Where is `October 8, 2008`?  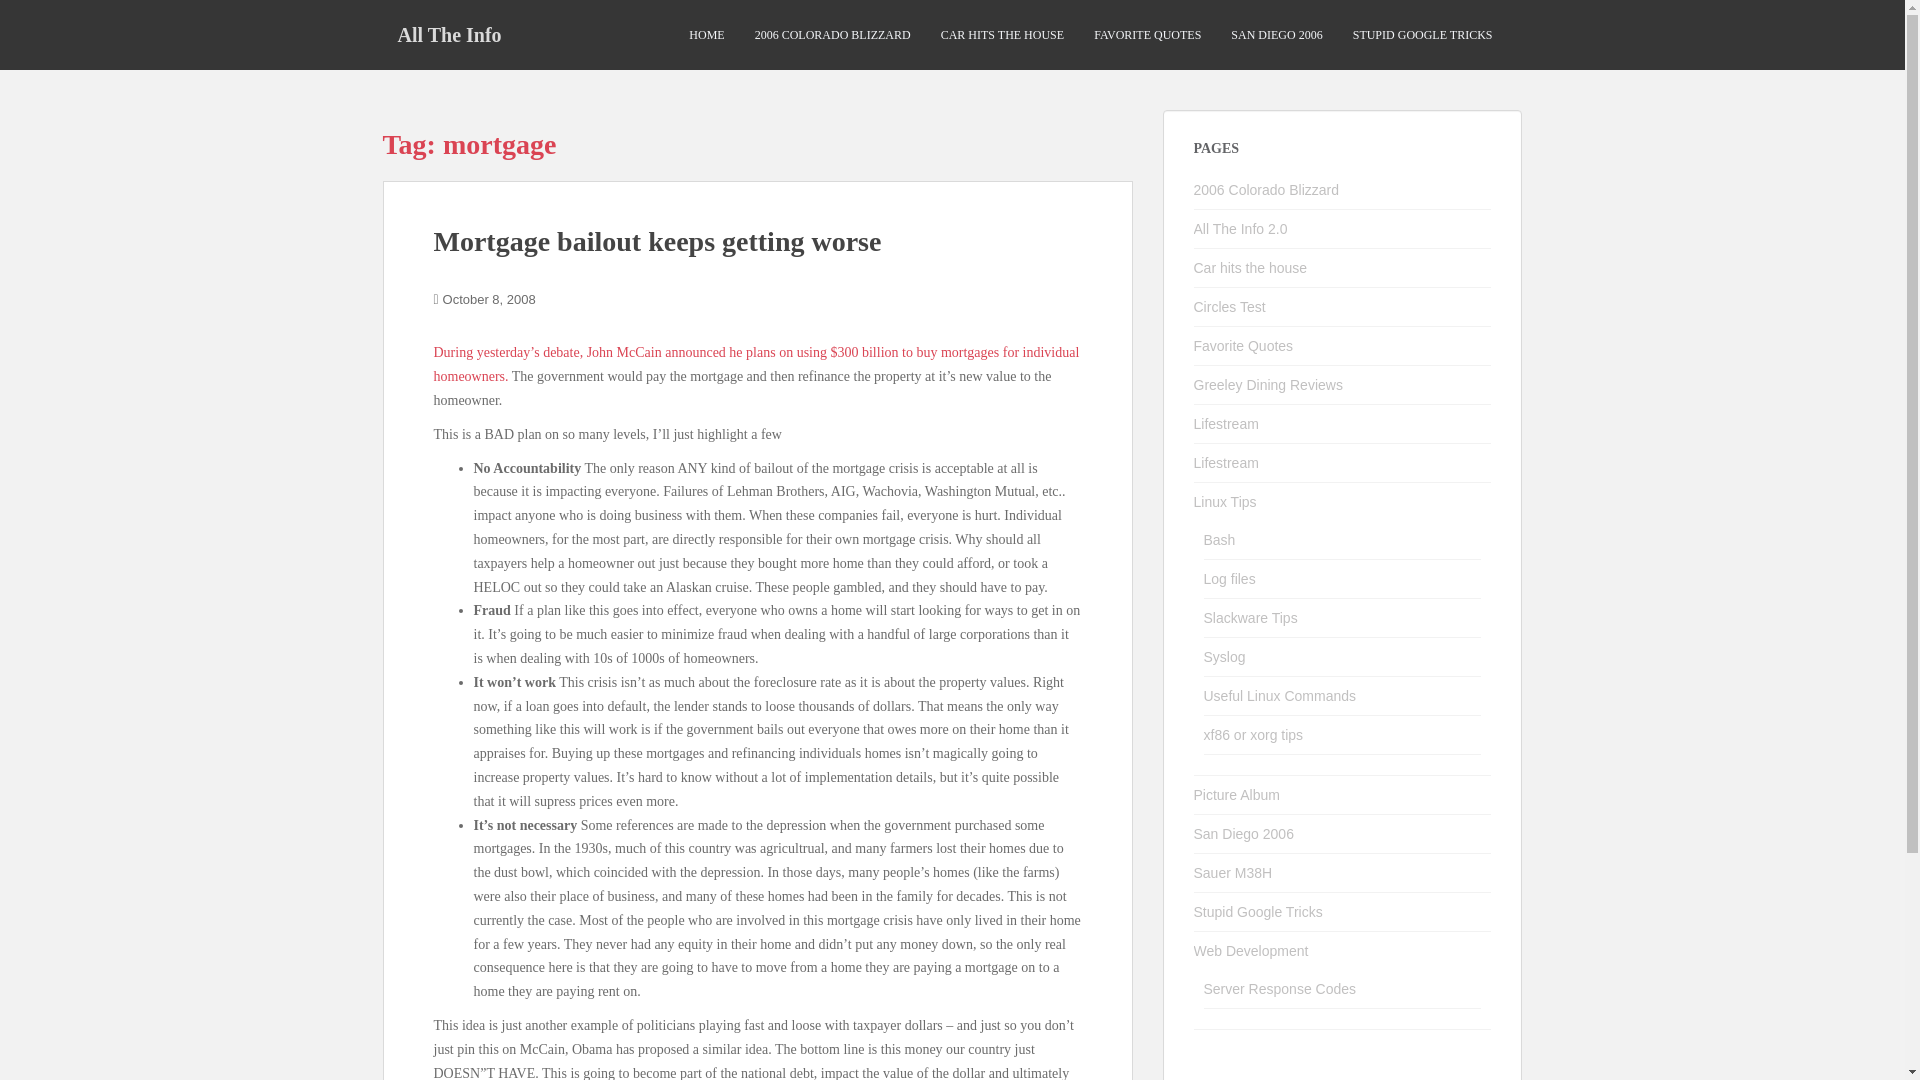
October 8, 2008 is located at coordinates (489, 298).